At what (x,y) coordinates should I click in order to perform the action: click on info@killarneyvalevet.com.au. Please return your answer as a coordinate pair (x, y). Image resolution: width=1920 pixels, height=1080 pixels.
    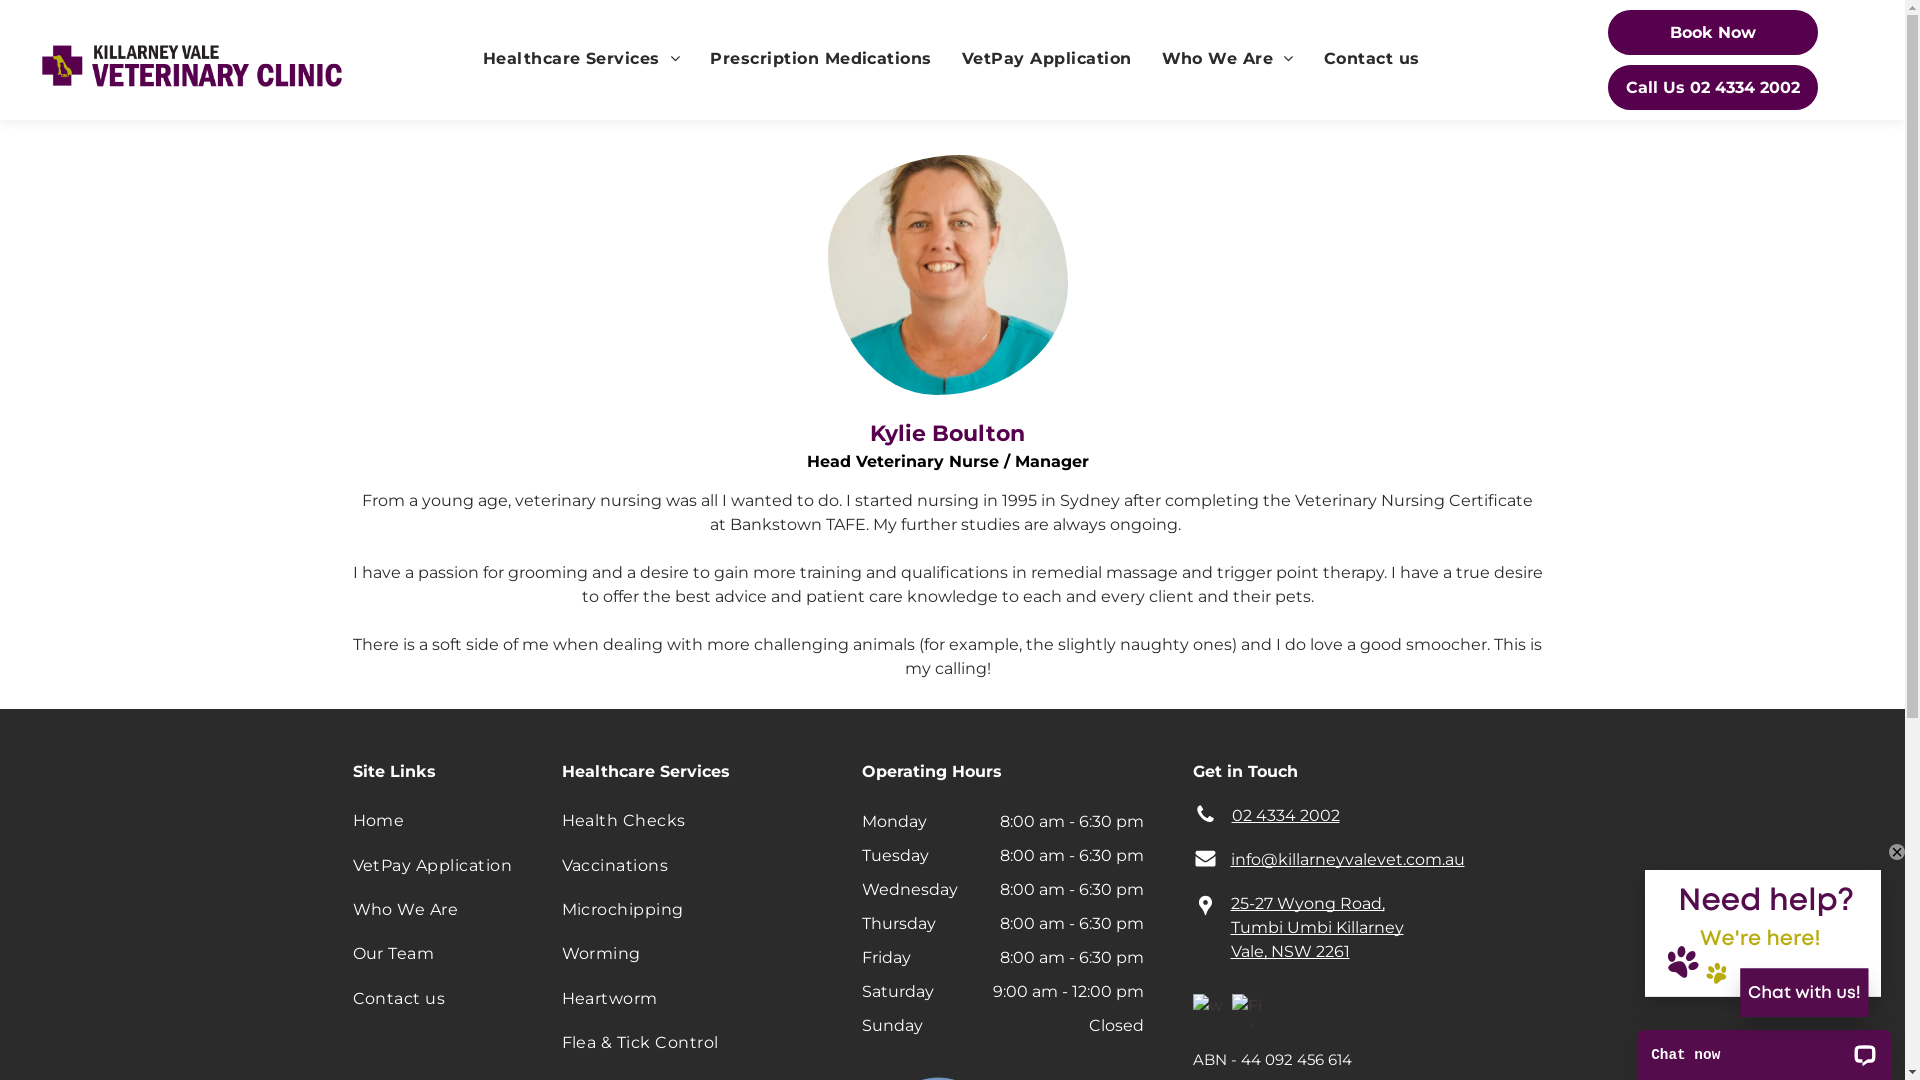
    Looking at the image, I should click on (1347, 860).